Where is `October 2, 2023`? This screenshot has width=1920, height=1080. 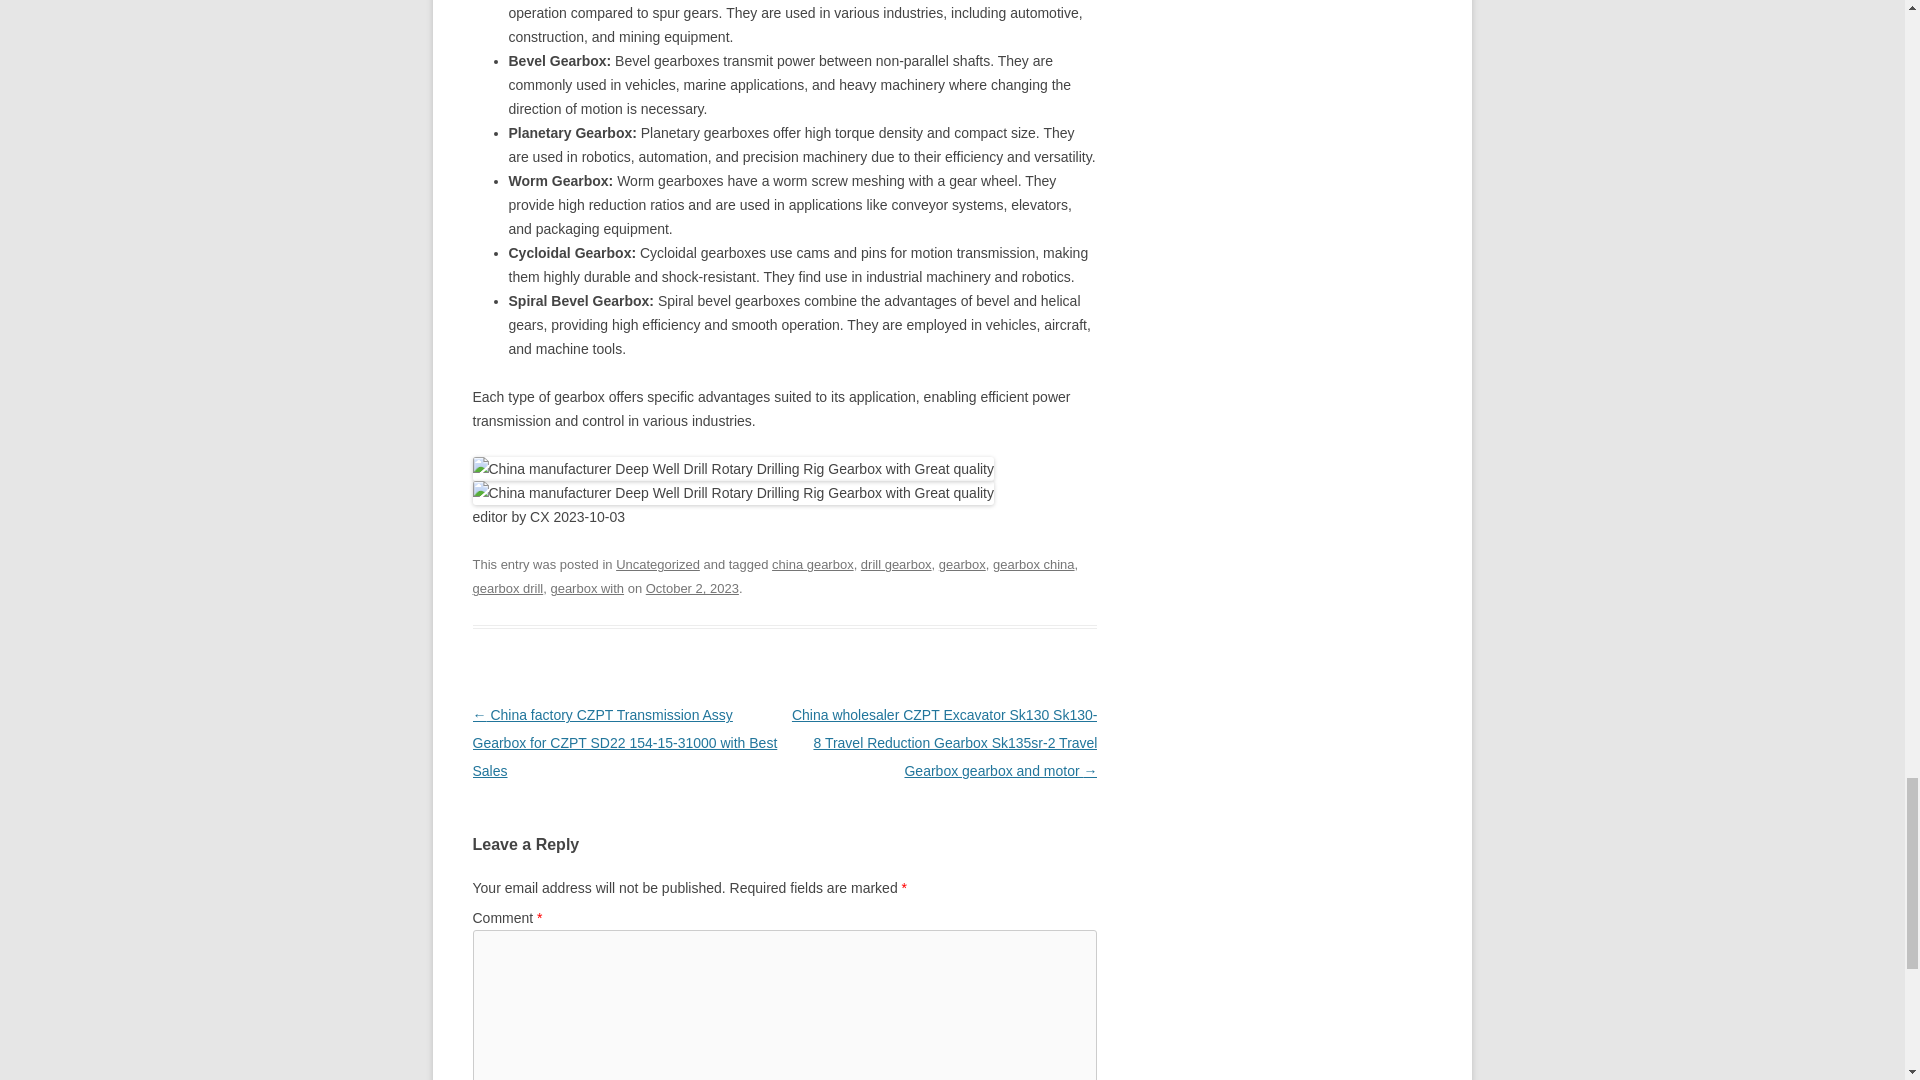
October 2, 2023 is located at coordinates (692, 588).